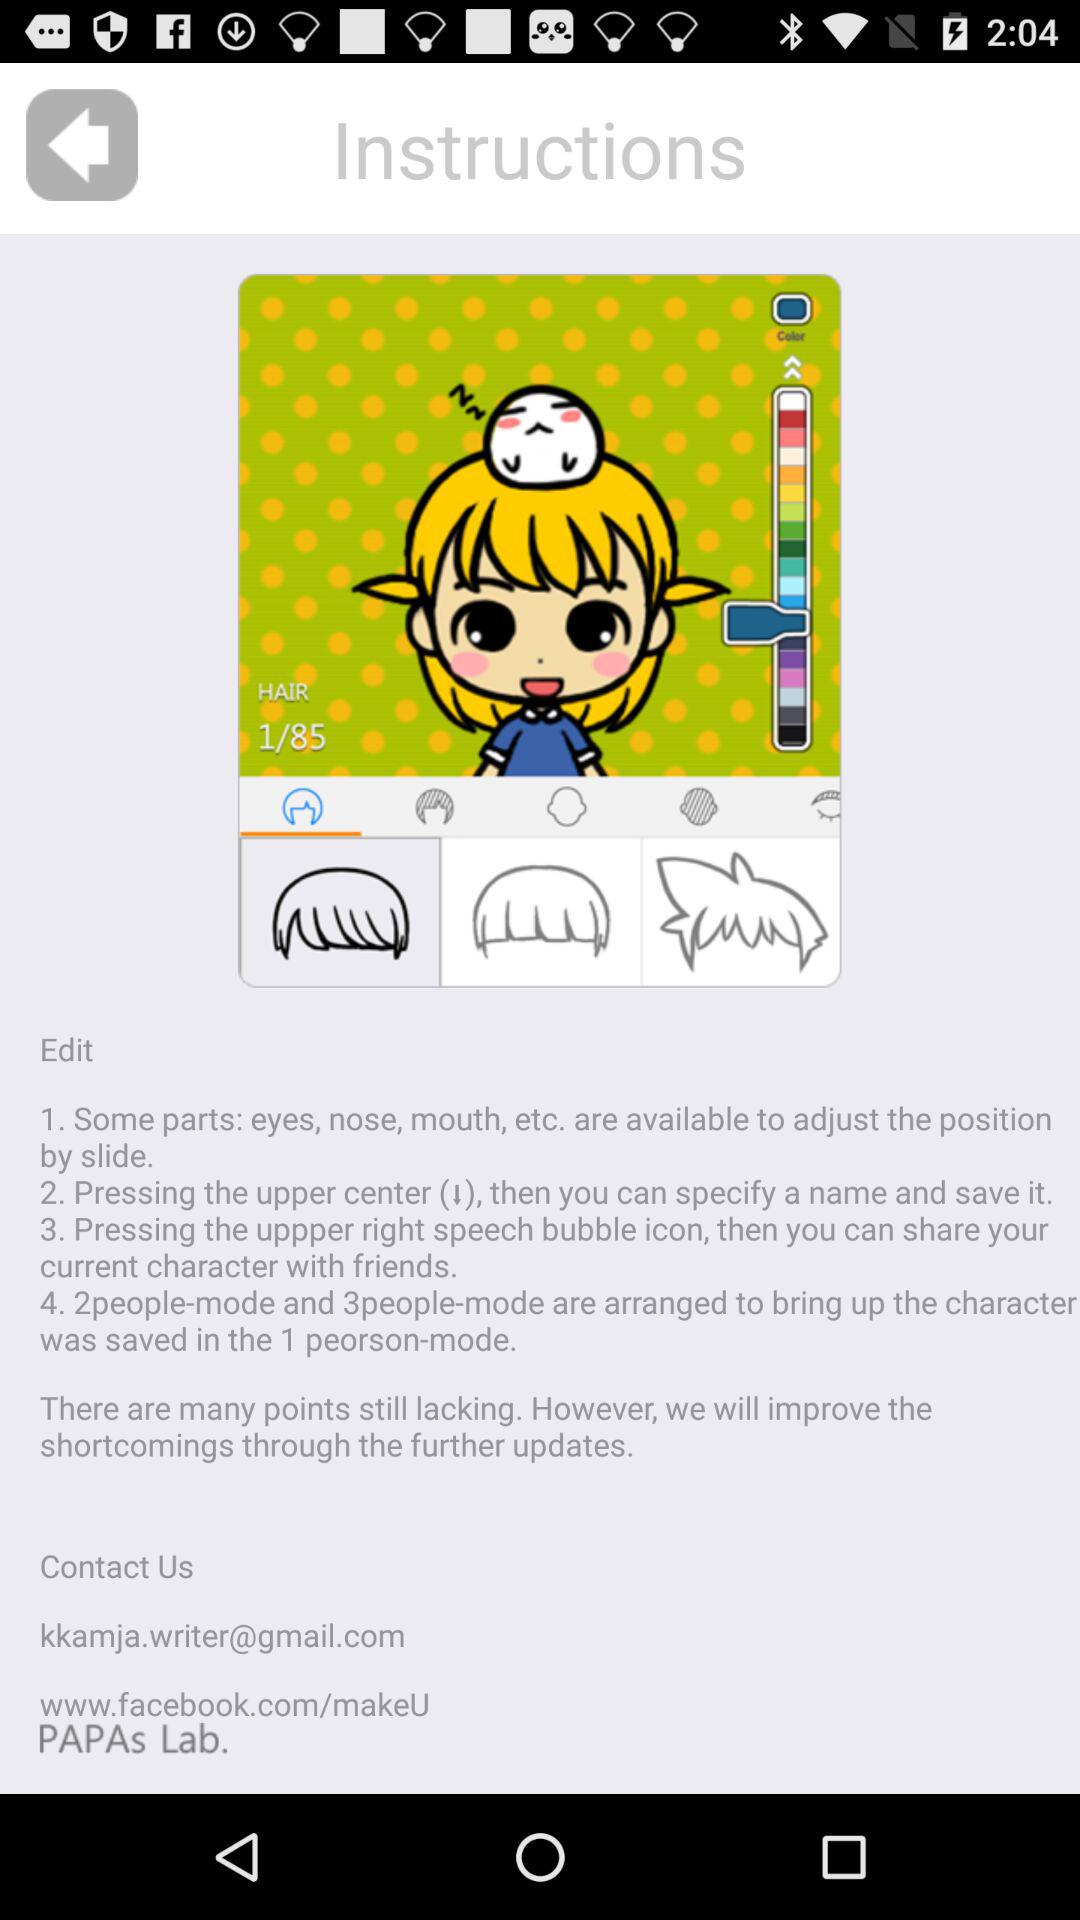 This screenshot has width=1080, height=1920. I want to click on go back from instructions, so click(82, 145).